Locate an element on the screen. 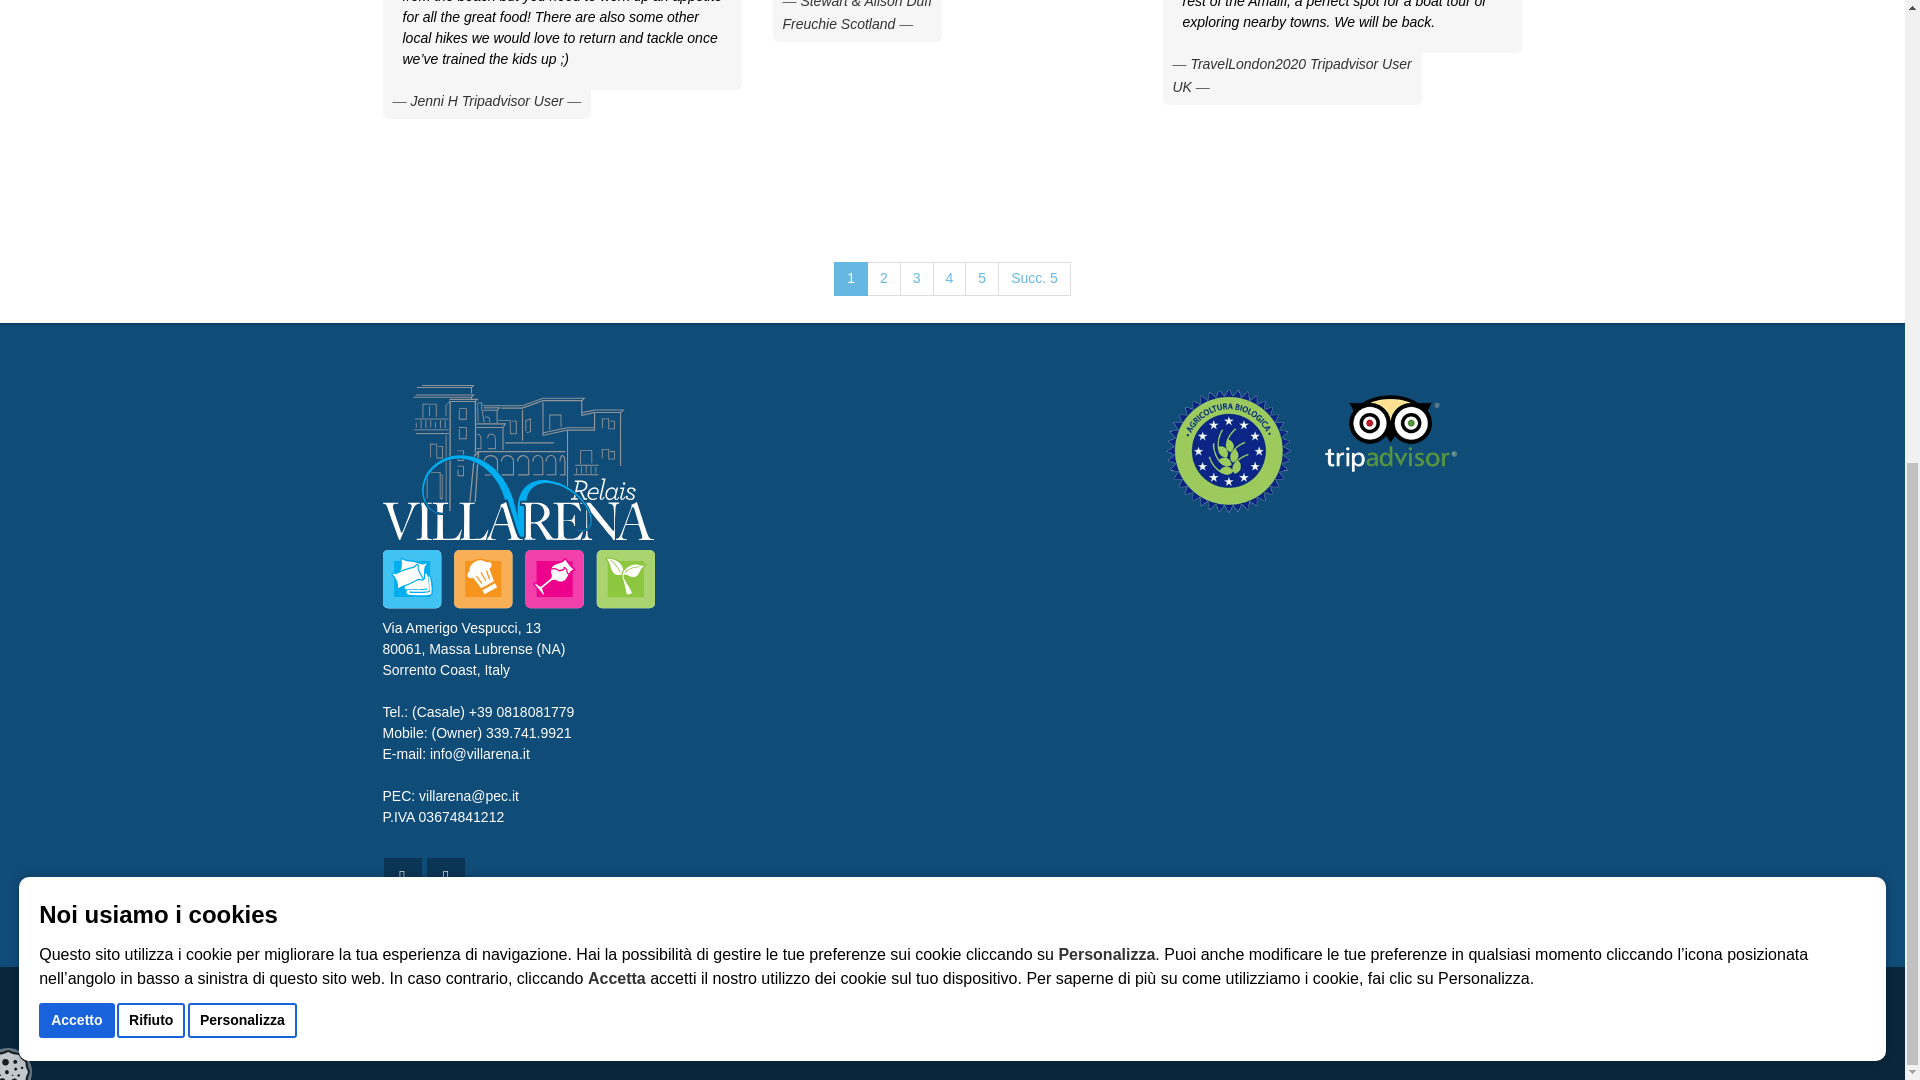 The width and height of the screenshot is (1920, 1080). Il Vervece is located at coordinates (796, 995).